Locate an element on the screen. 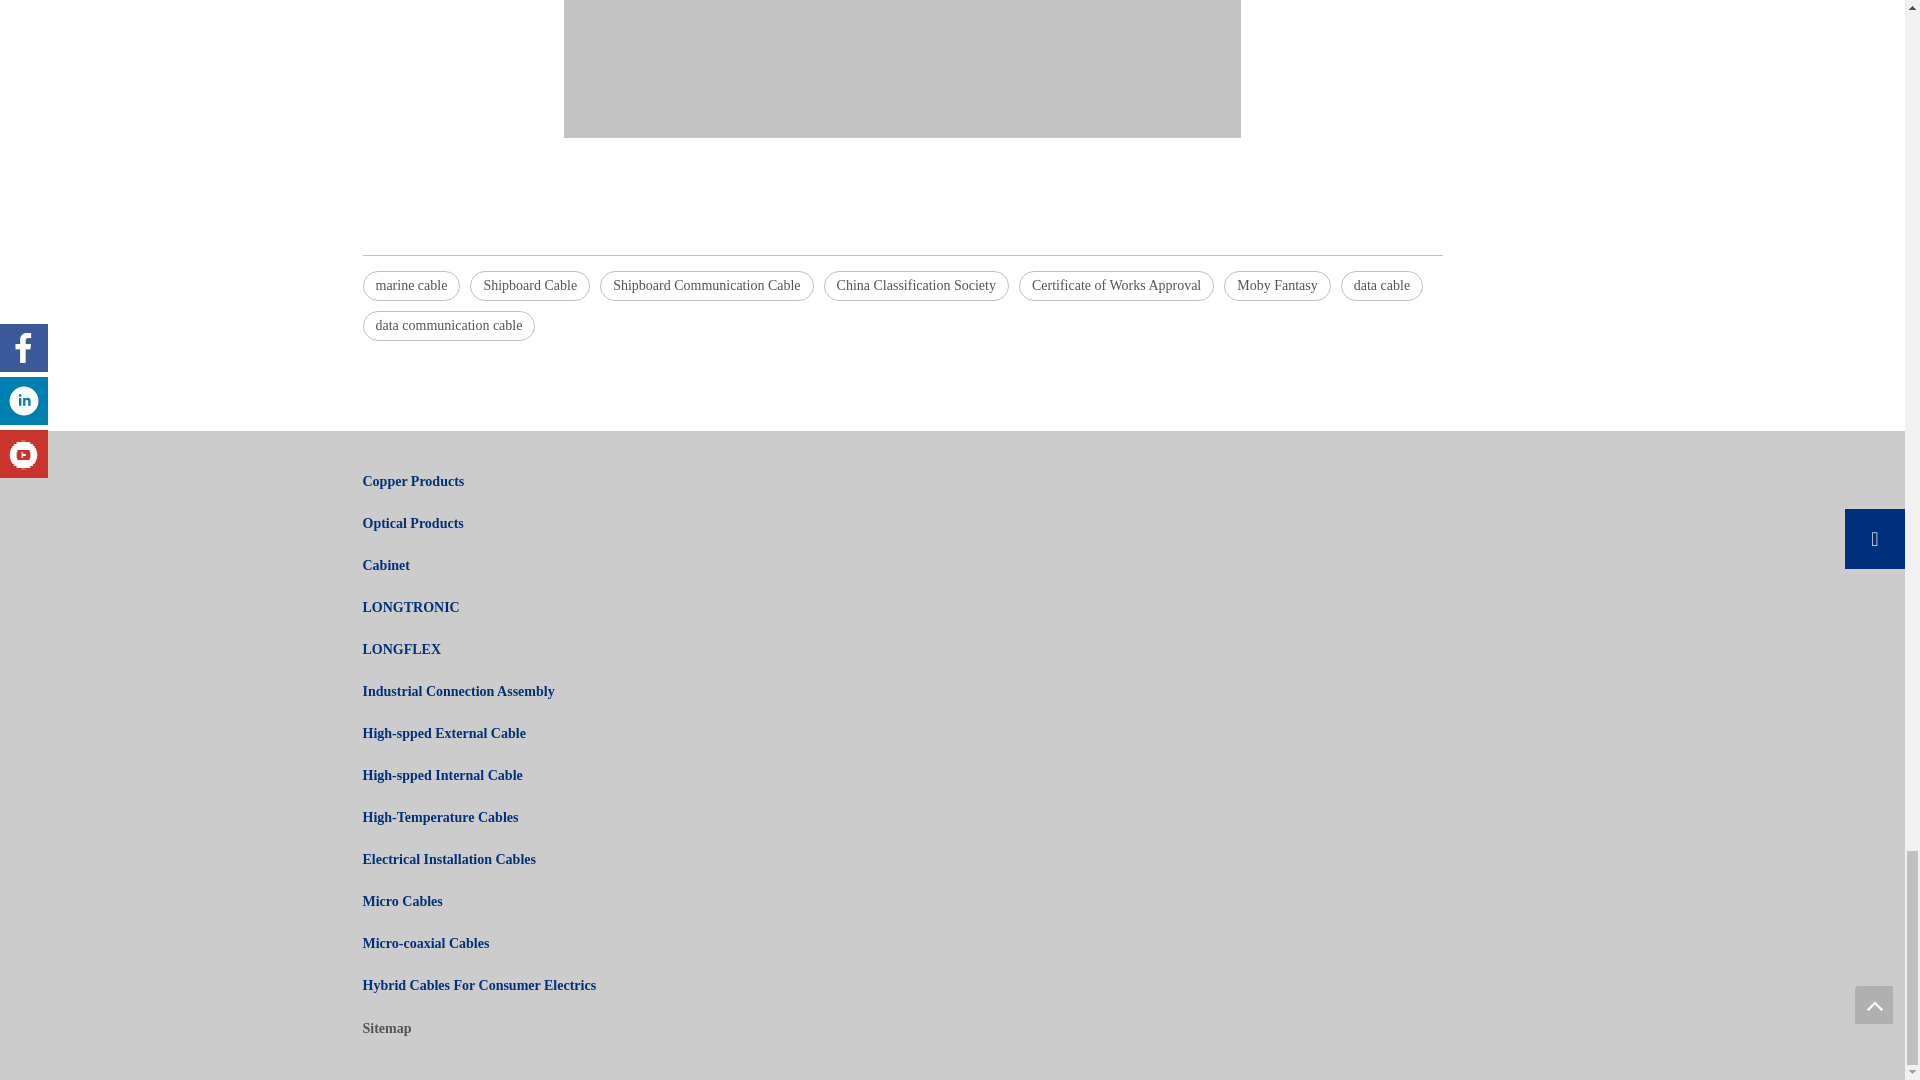  Copper Products is located at coordinates (413, 482).